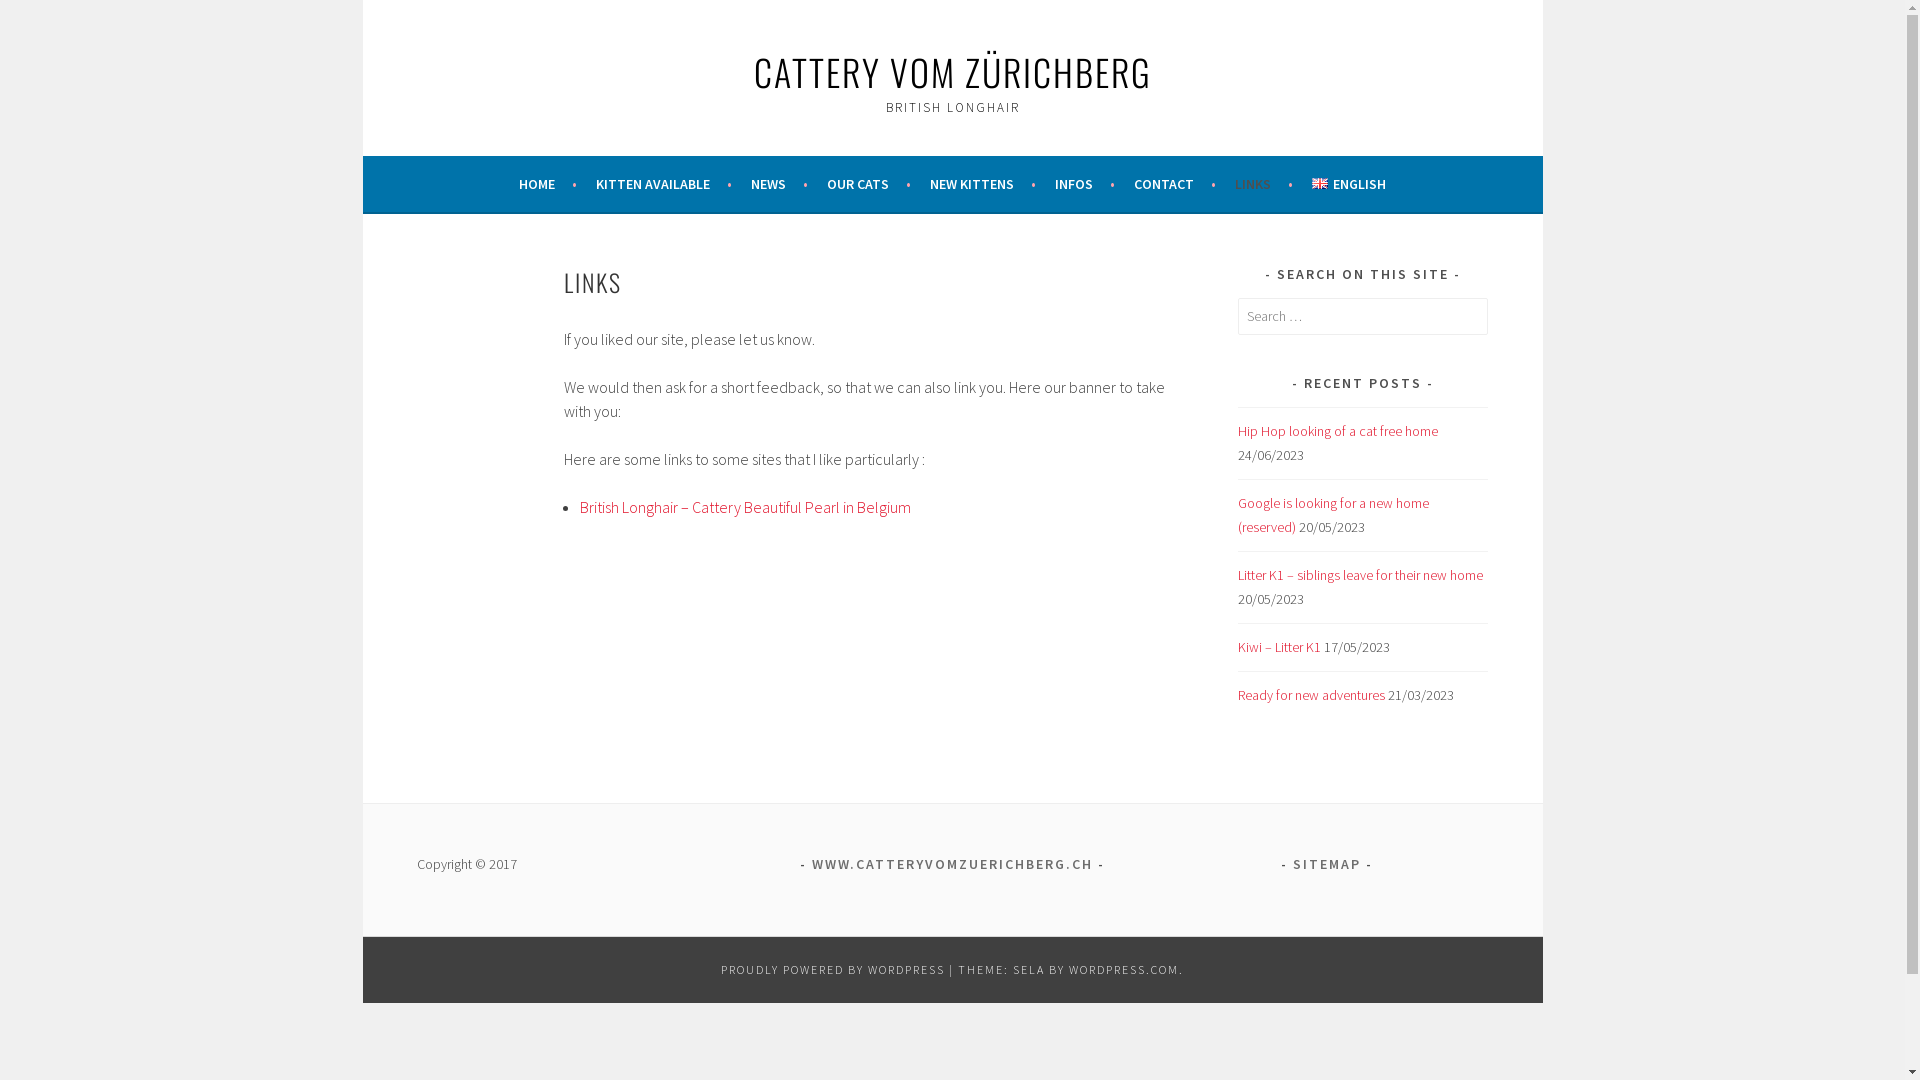 The height and width of the screenshot is (1080, 1920). I want to click on KITTEN AVAILABLE, so click(664, 184).